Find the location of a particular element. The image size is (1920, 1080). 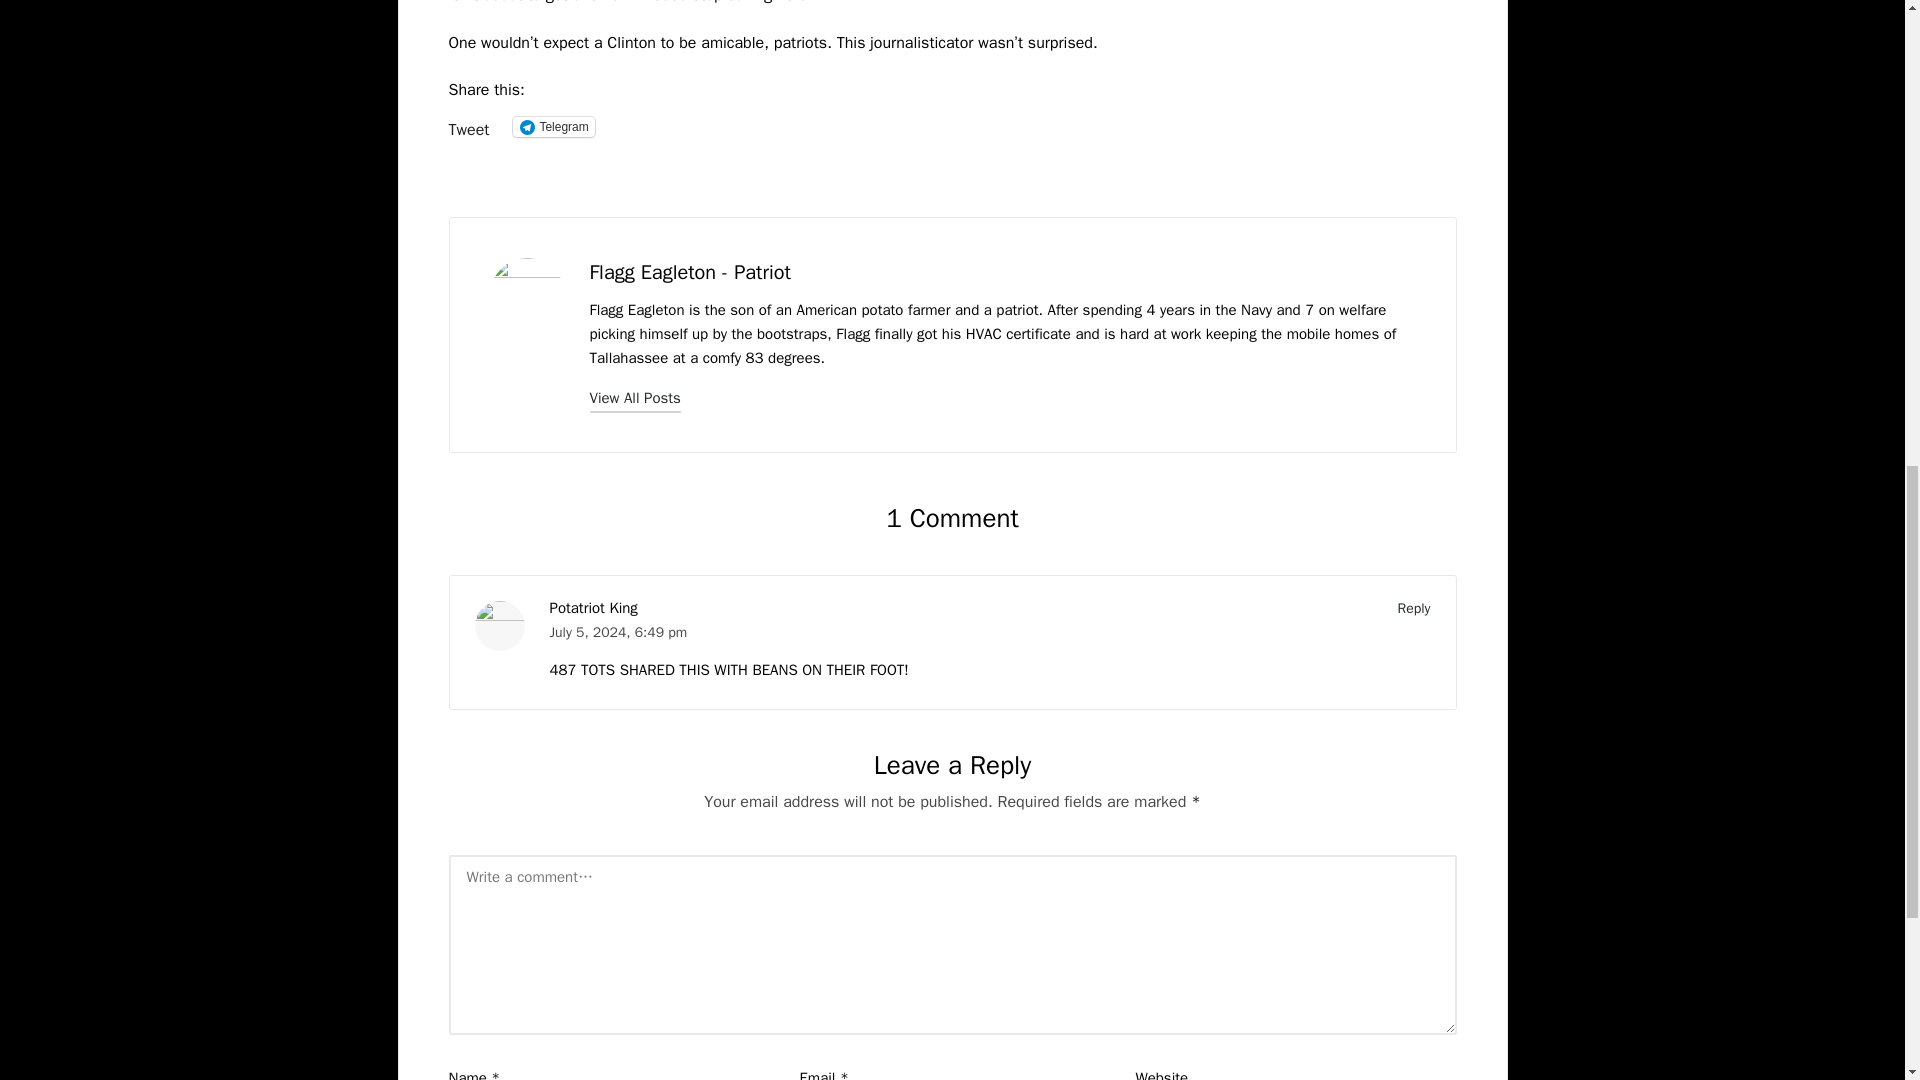

6:49 pm is located at coordinates (661, 632).